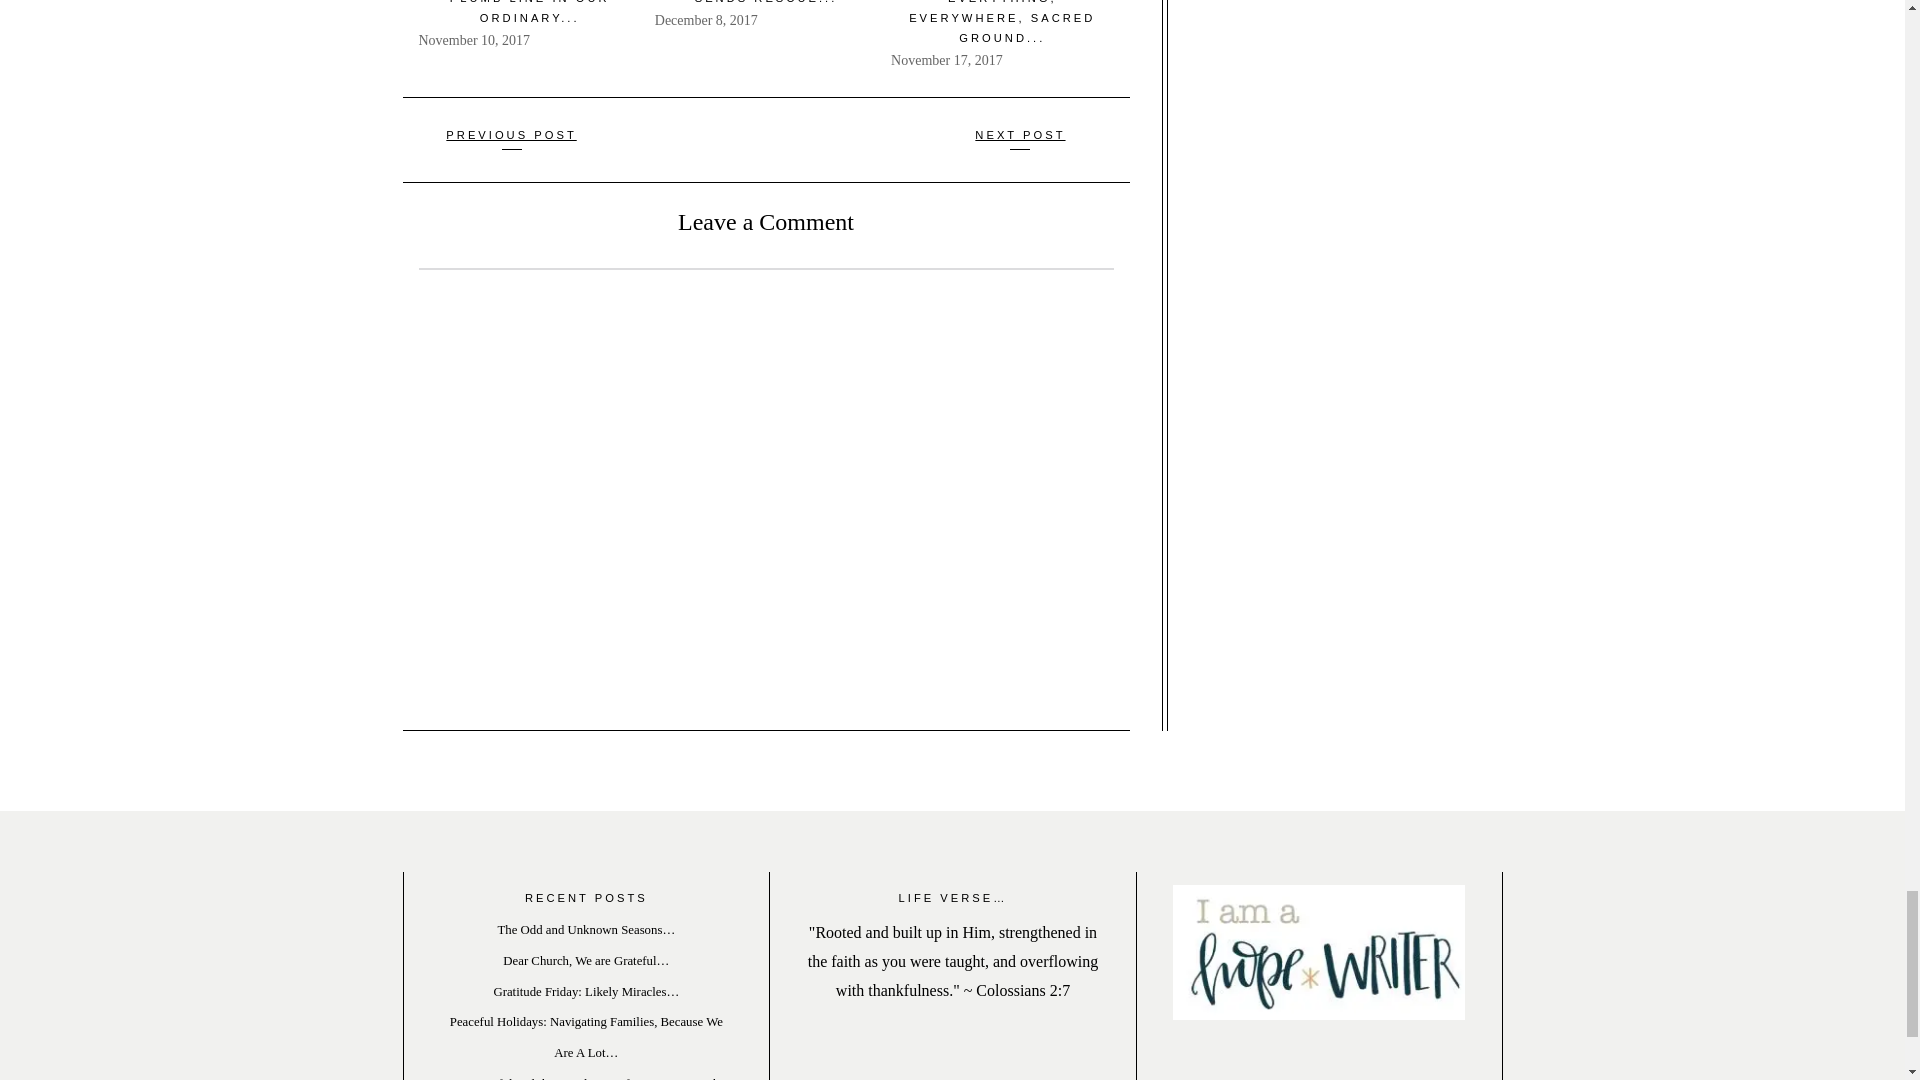 The image size is (1920, 1080). What do you see at coordinates (528, 12) in the screenshot?
I see `A Grateful Holiday: The Plumb Line in Our Ordinary...` at bounding box center [528, 12].